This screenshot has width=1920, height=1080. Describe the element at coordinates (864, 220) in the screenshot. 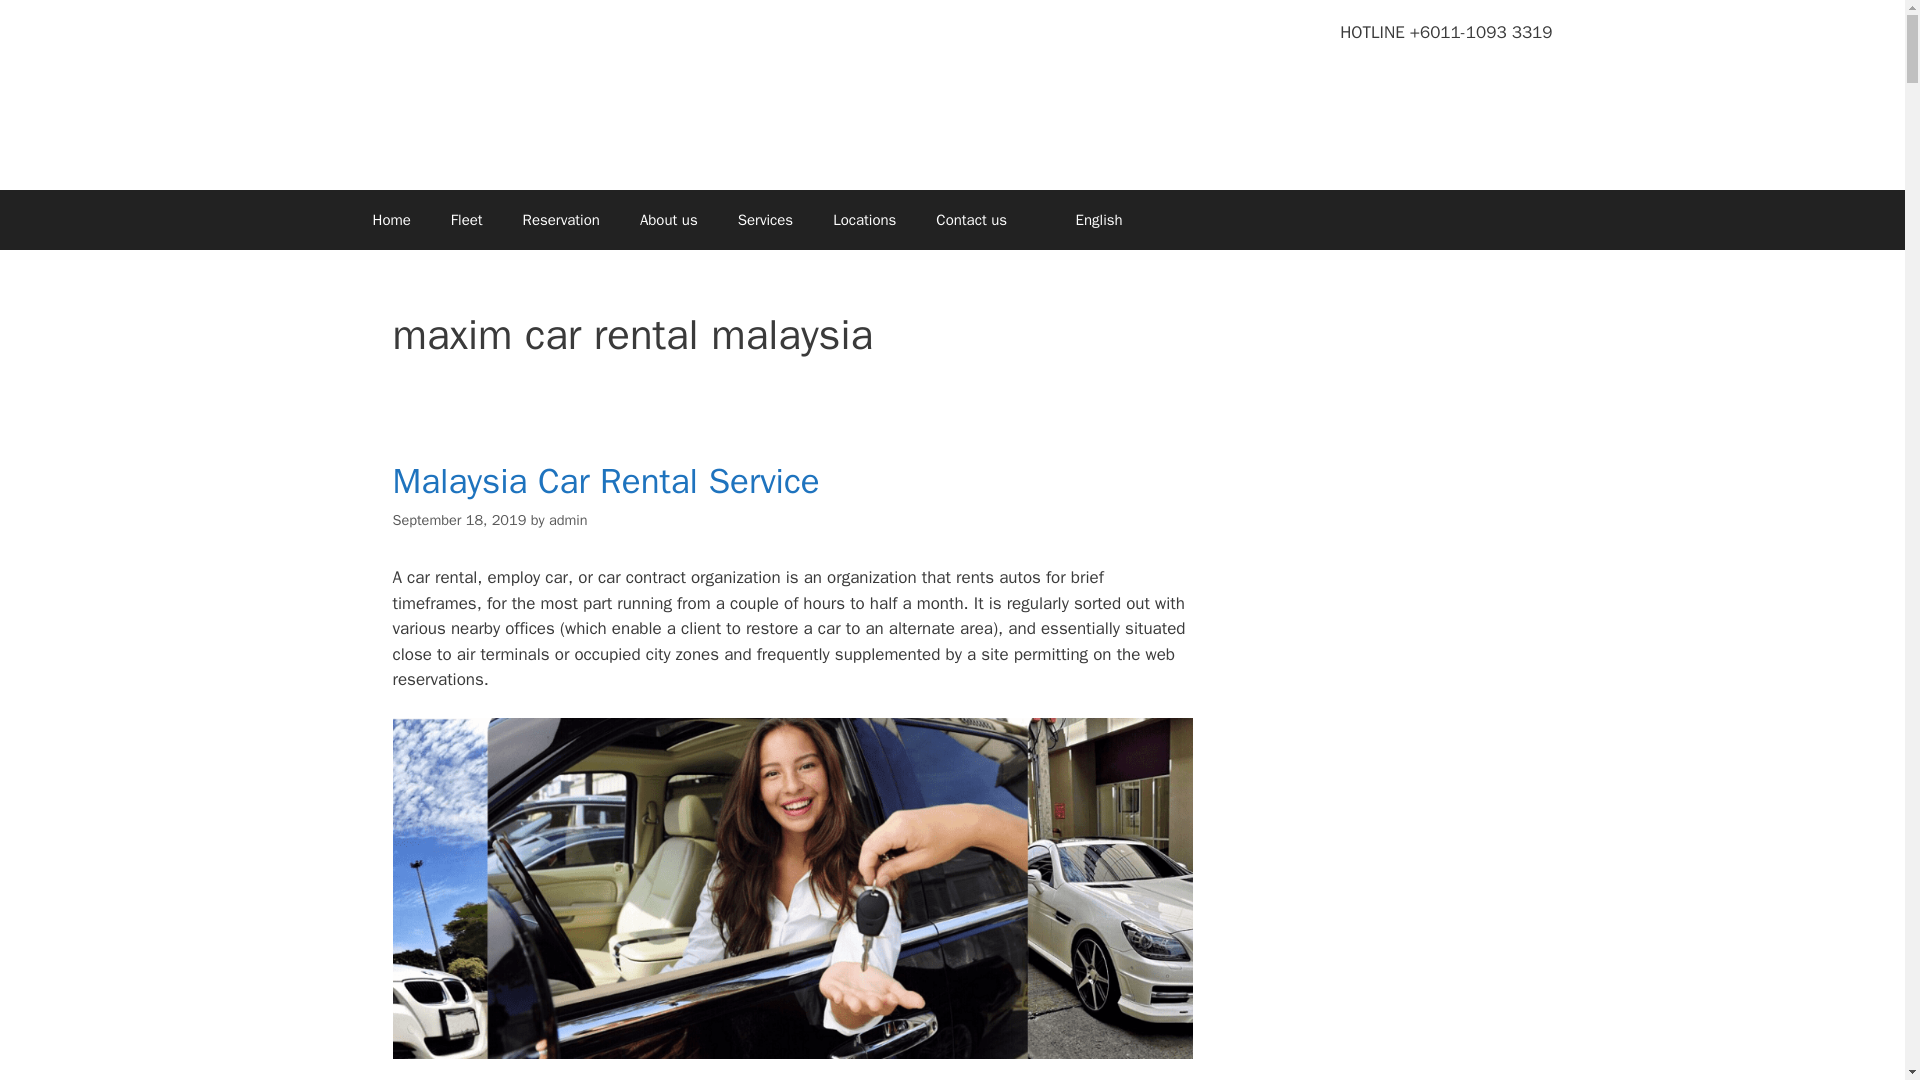

I see `Locations` at that location.